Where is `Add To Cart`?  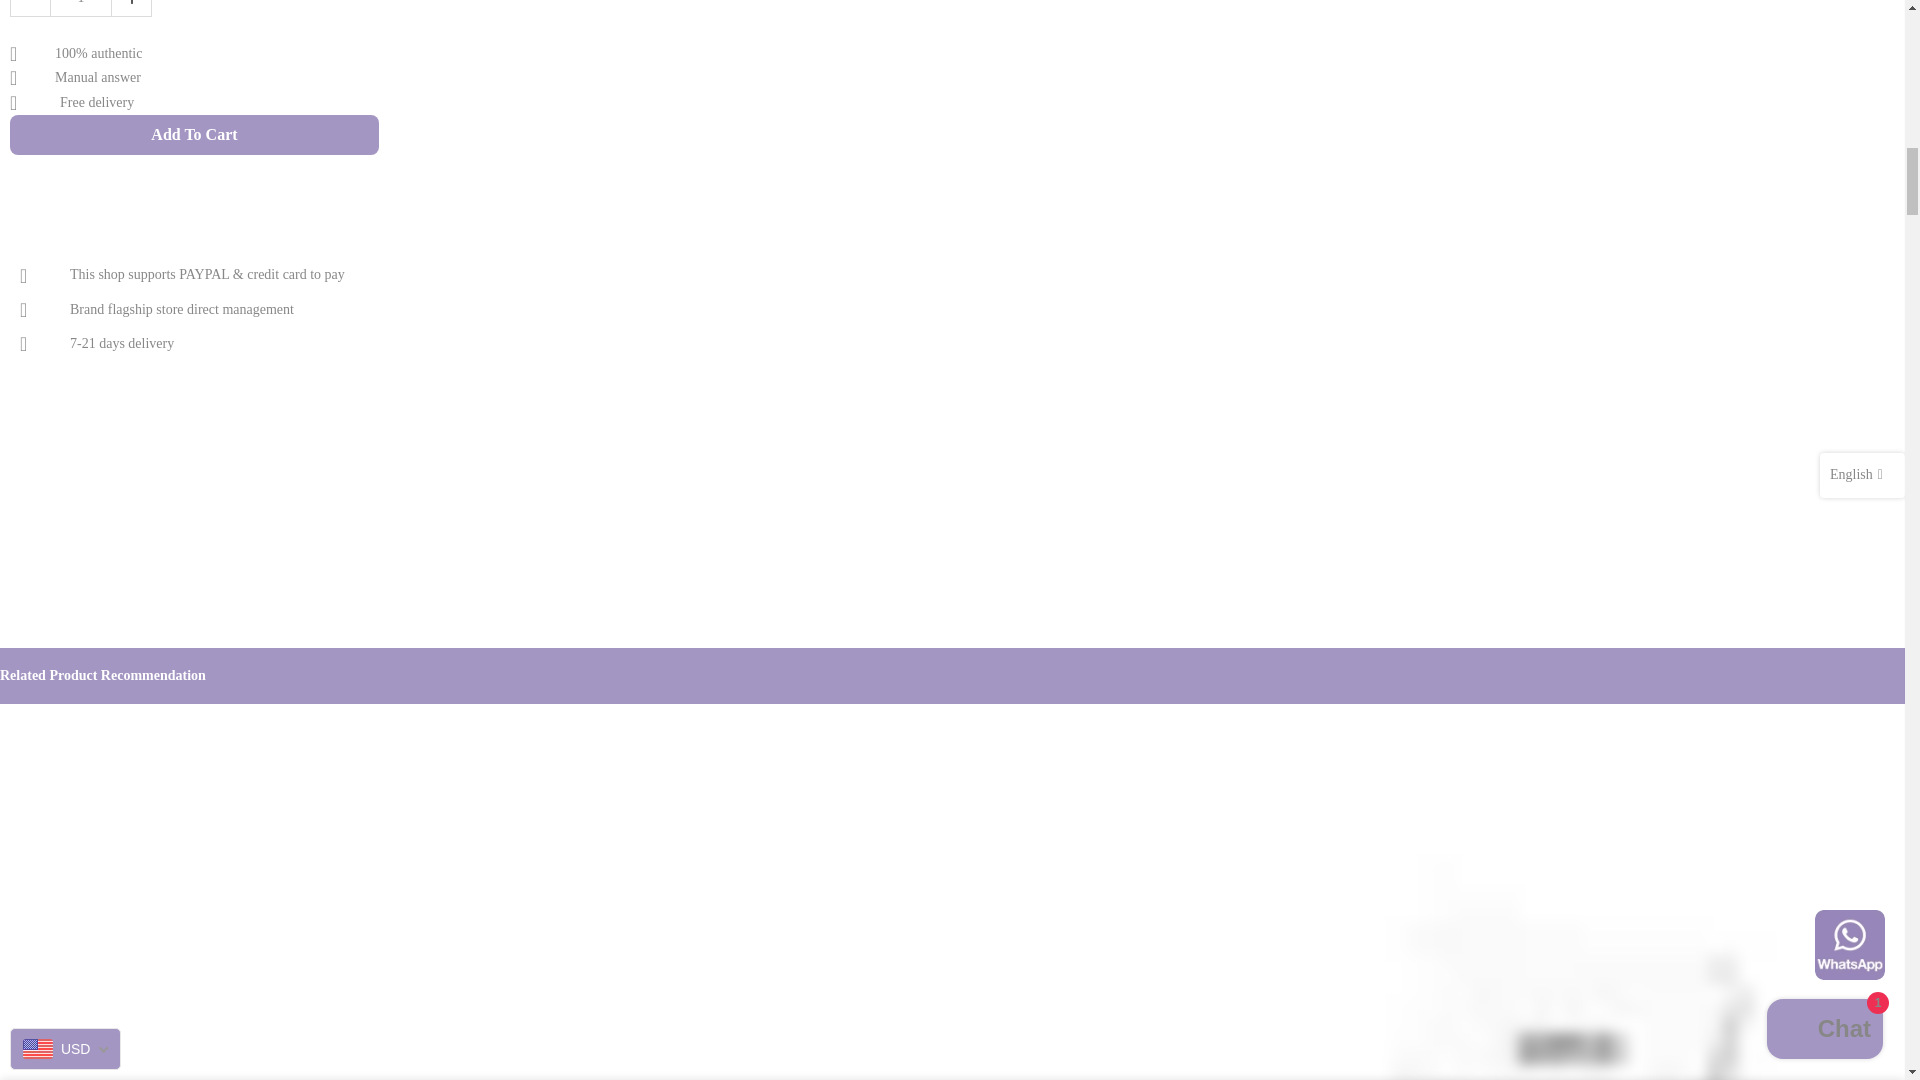 Add To Cart is located at coordinates (194, 134).